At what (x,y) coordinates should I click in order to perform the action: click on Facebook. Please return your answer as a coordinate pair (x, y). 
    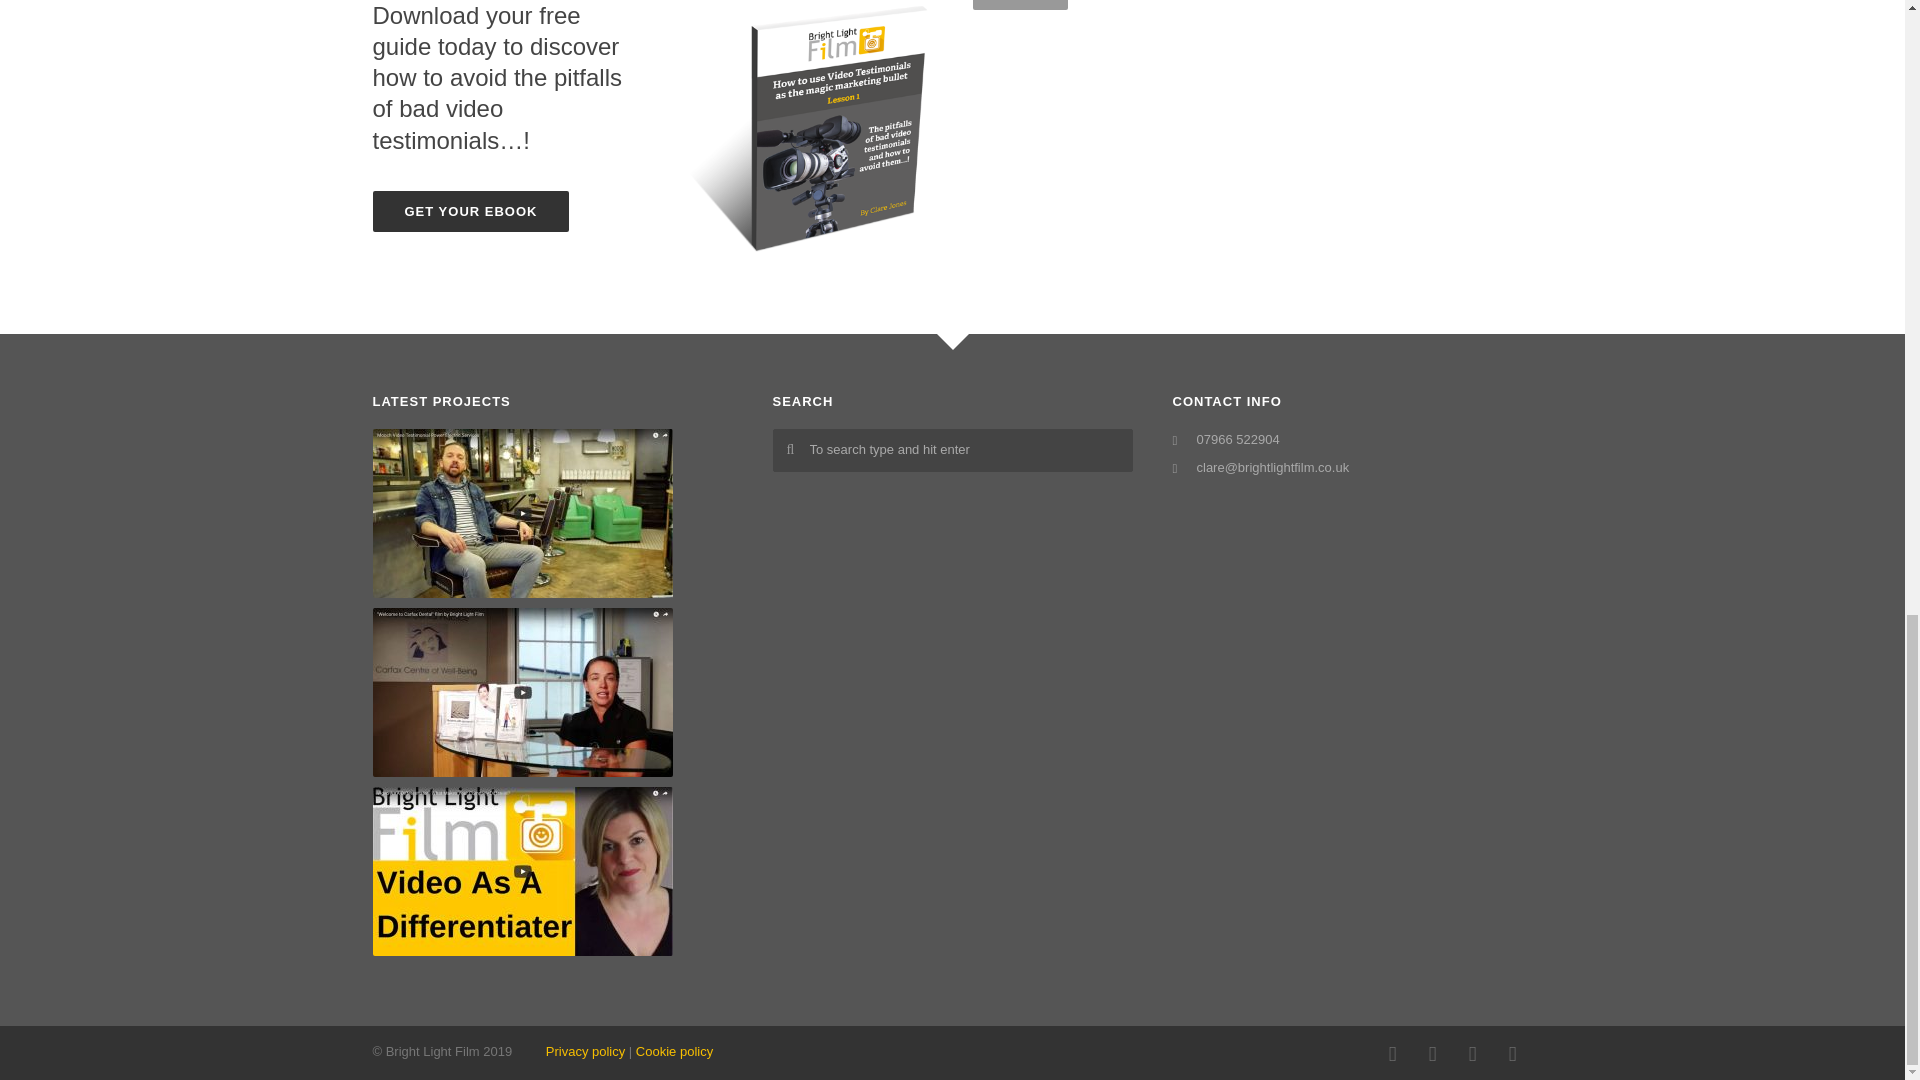
    Looking at the image, I should click on (1392, 1053).